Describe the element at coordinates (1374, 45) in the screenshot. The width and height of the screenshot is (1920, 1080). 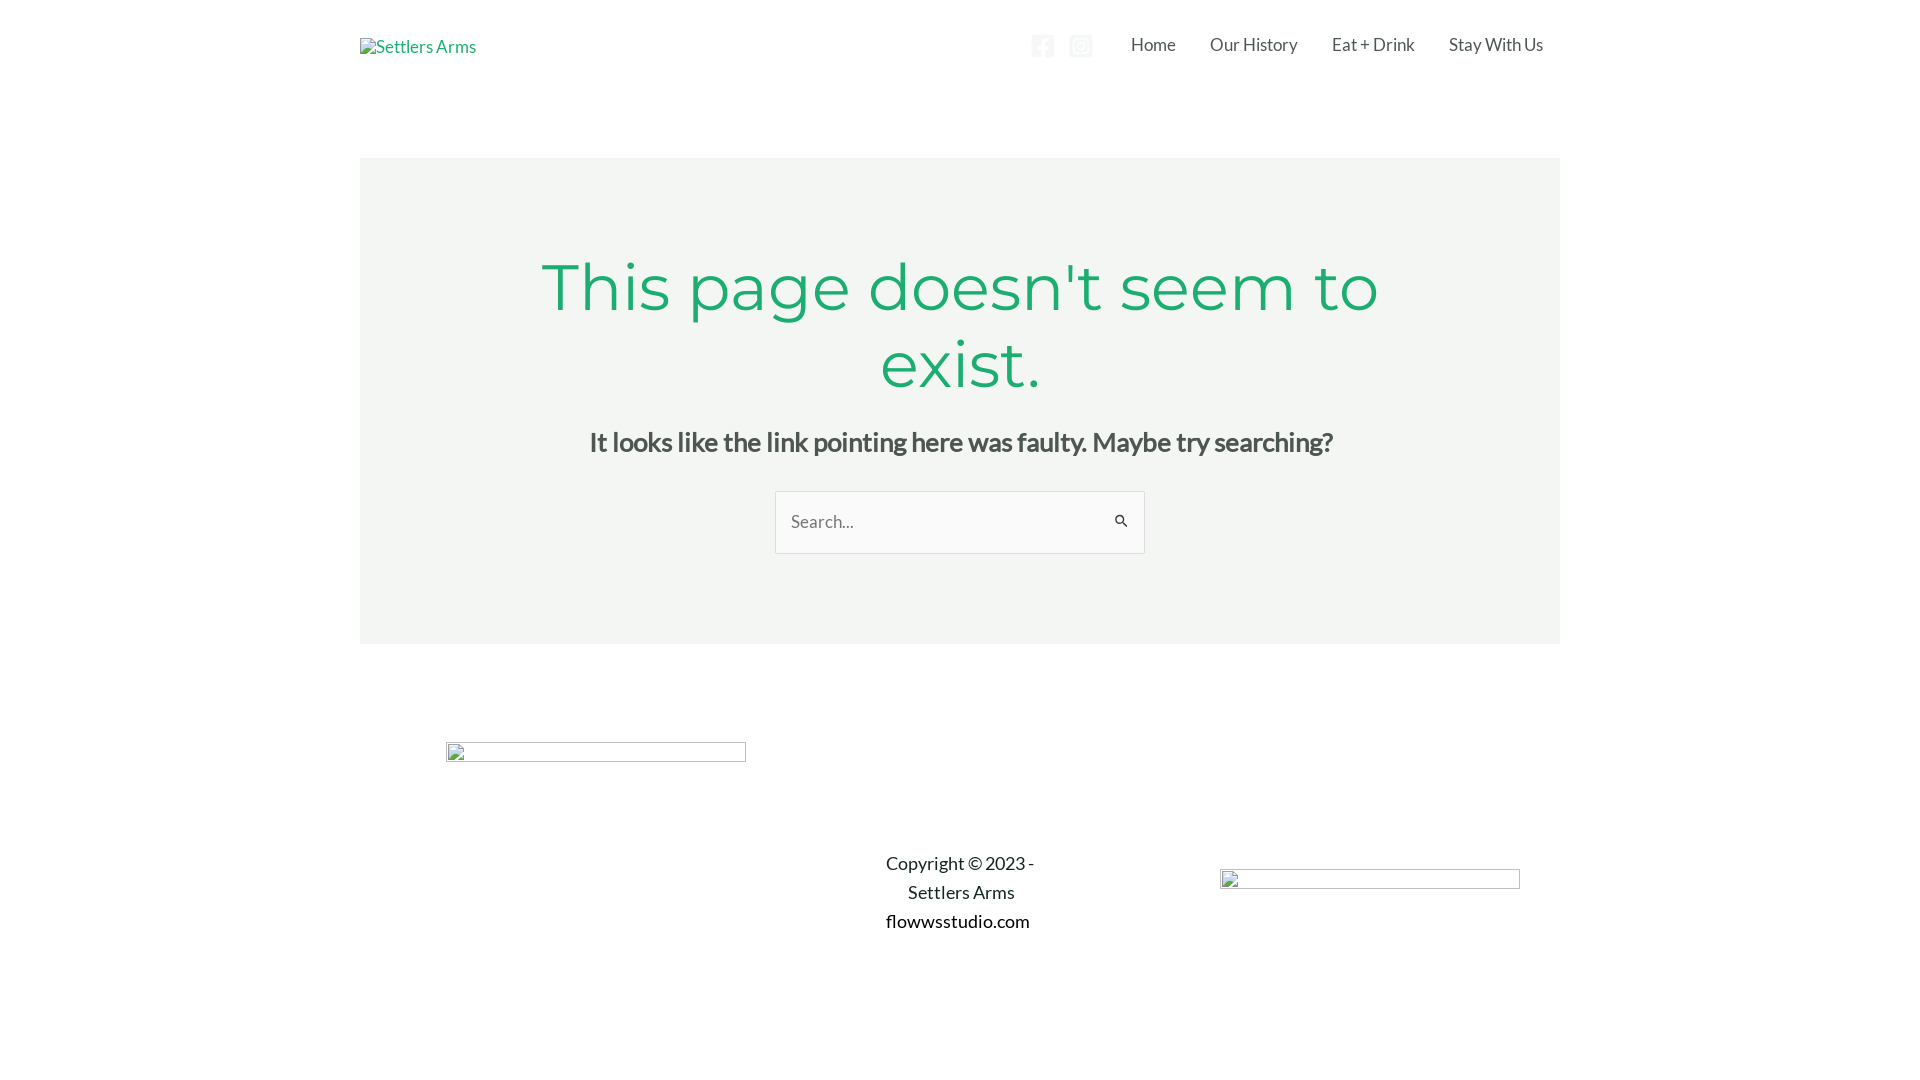
I see `Eat + Drink` at that location.